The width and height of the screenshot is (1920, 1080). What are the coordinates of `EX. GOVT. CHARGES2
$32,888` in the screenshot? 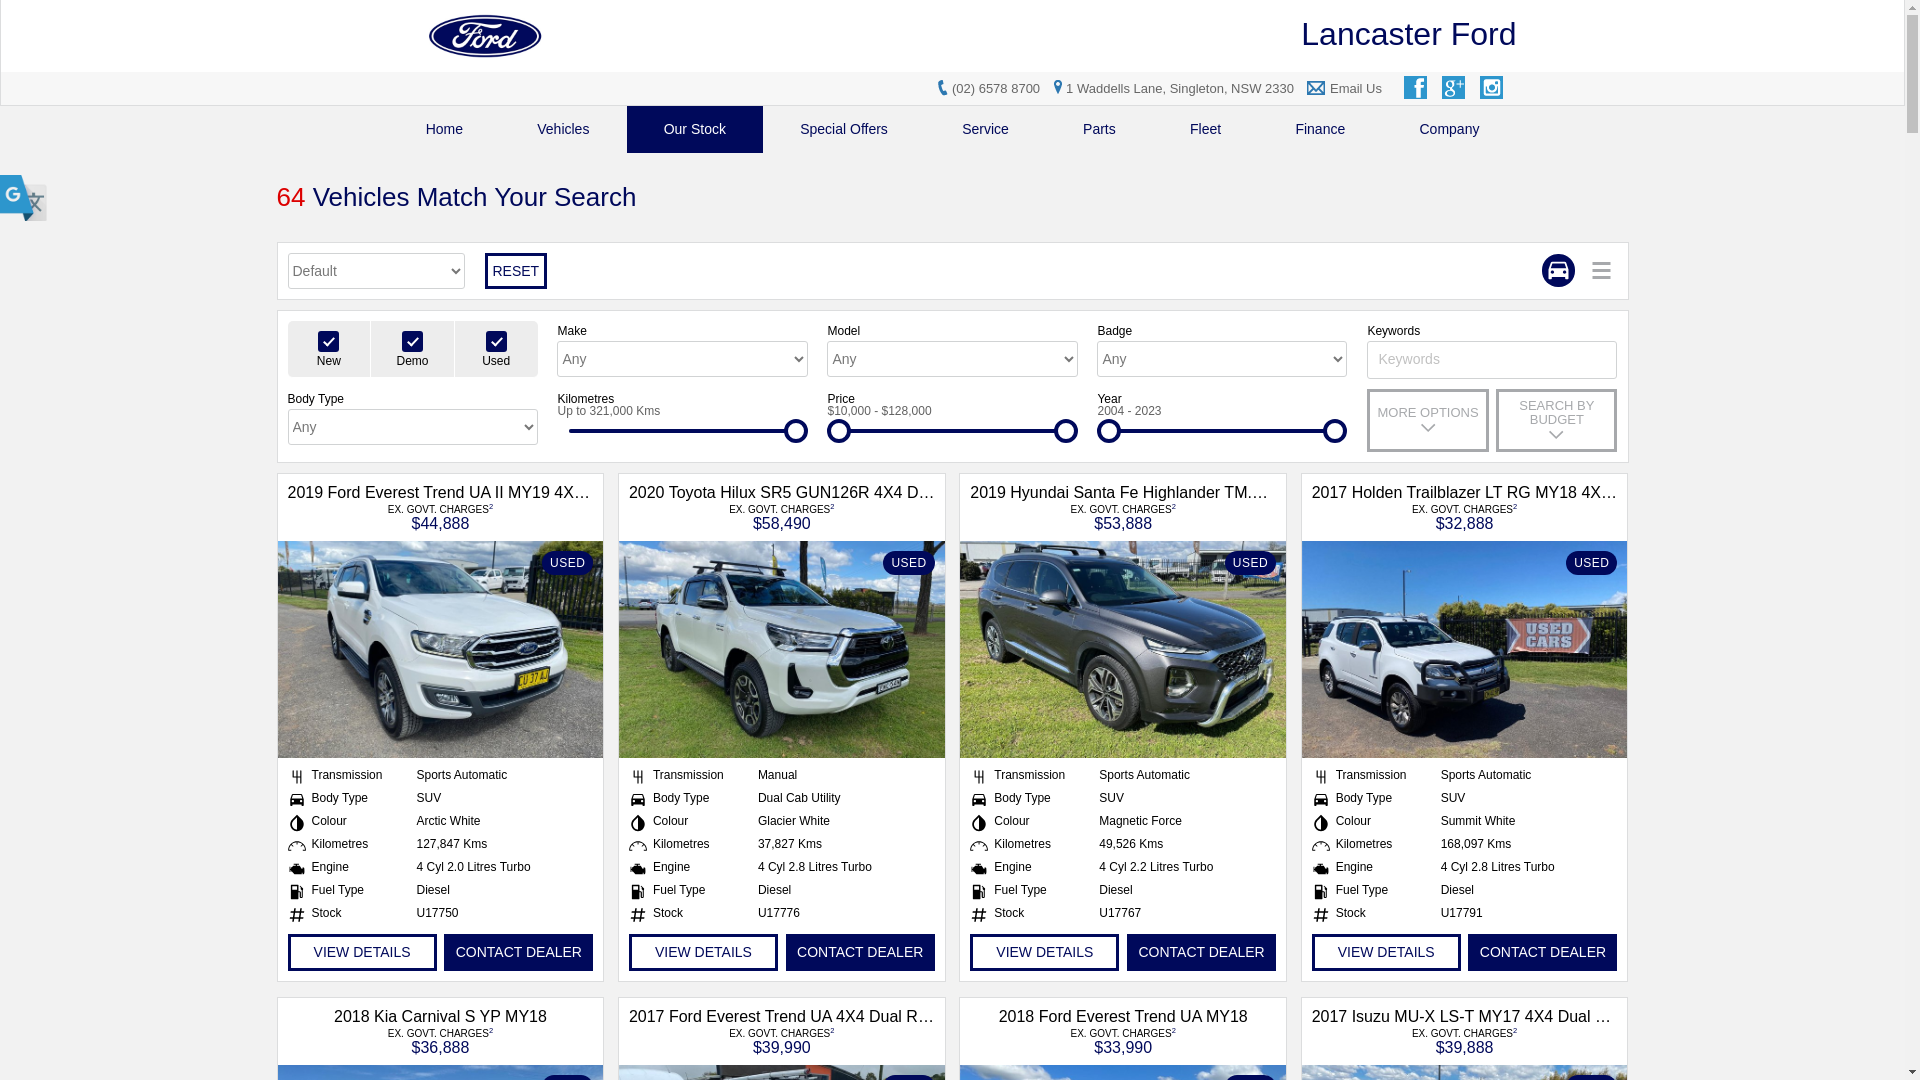 It's located at (1464, 516).